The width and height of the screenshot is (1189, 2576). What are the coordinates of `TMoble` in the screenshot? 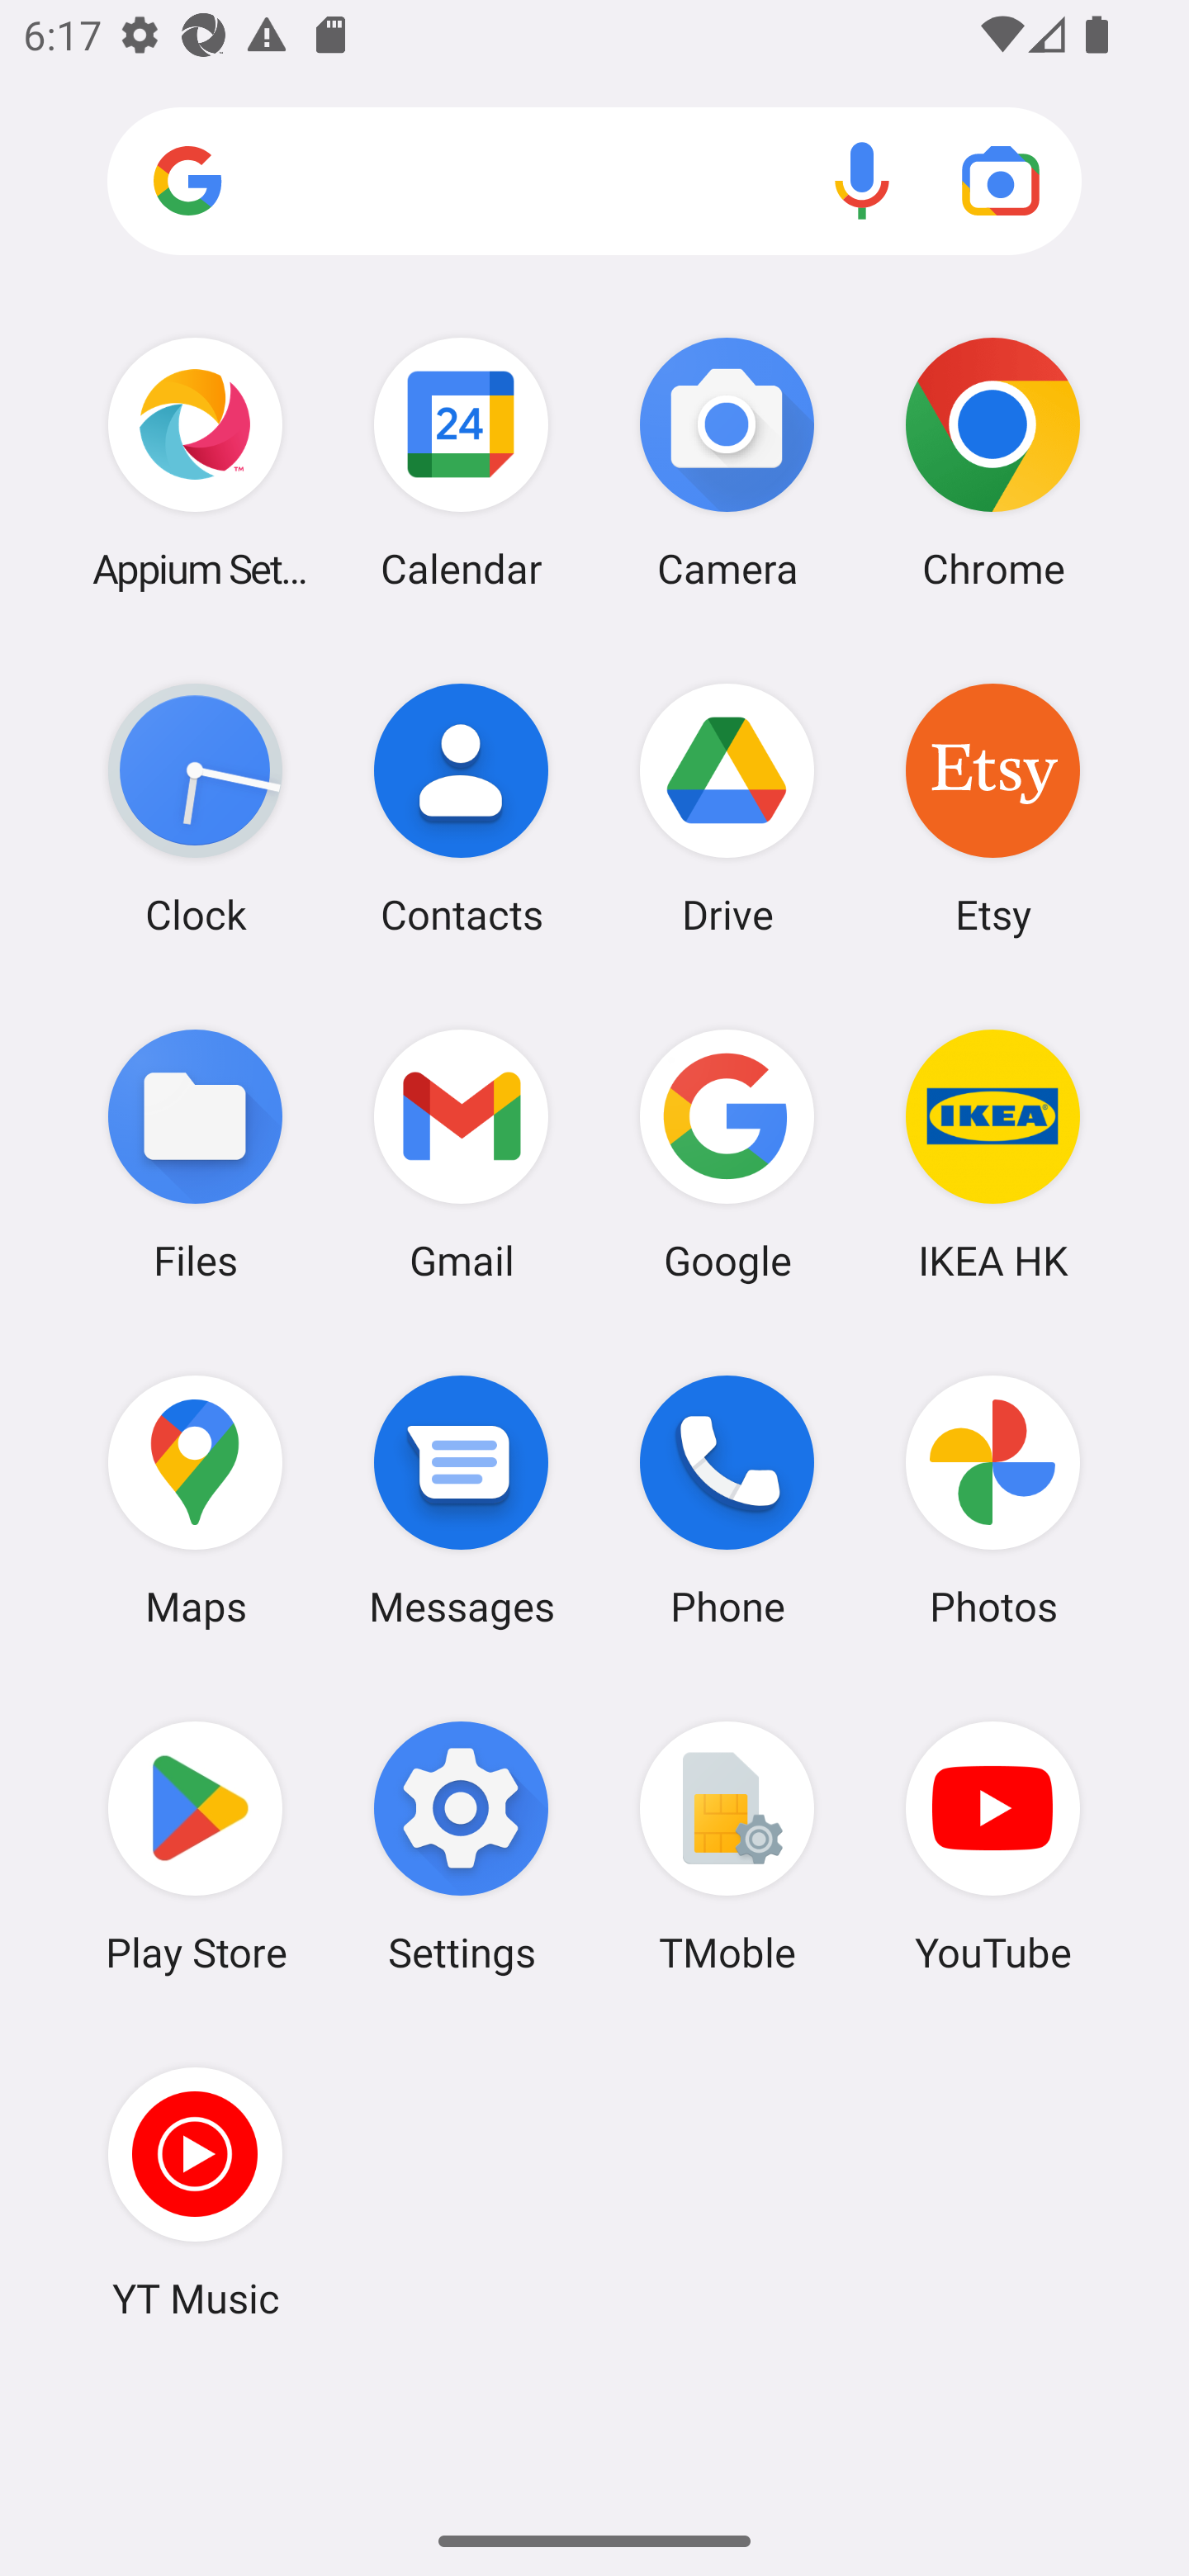 It's located at (727, 1847).